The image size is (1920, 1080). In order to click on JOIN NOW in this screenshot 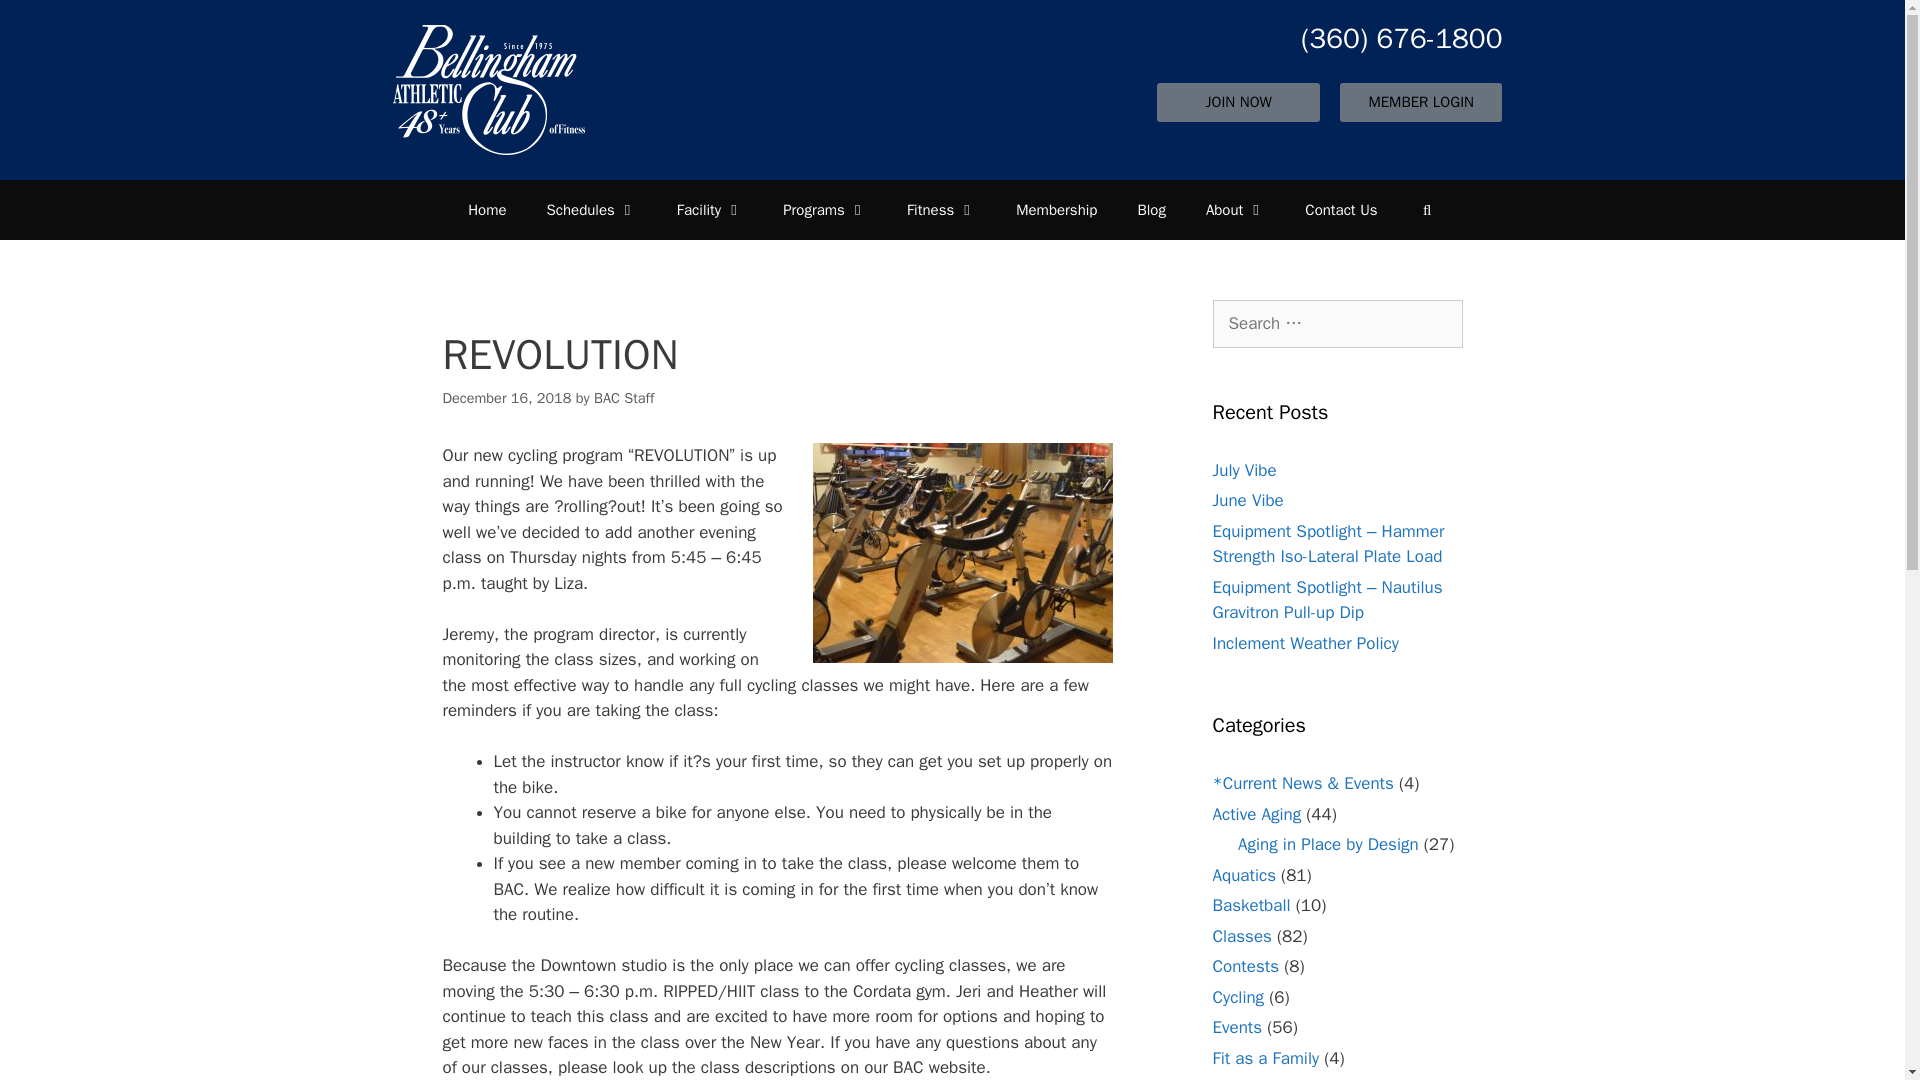, I will do `click(1238, 102)`.